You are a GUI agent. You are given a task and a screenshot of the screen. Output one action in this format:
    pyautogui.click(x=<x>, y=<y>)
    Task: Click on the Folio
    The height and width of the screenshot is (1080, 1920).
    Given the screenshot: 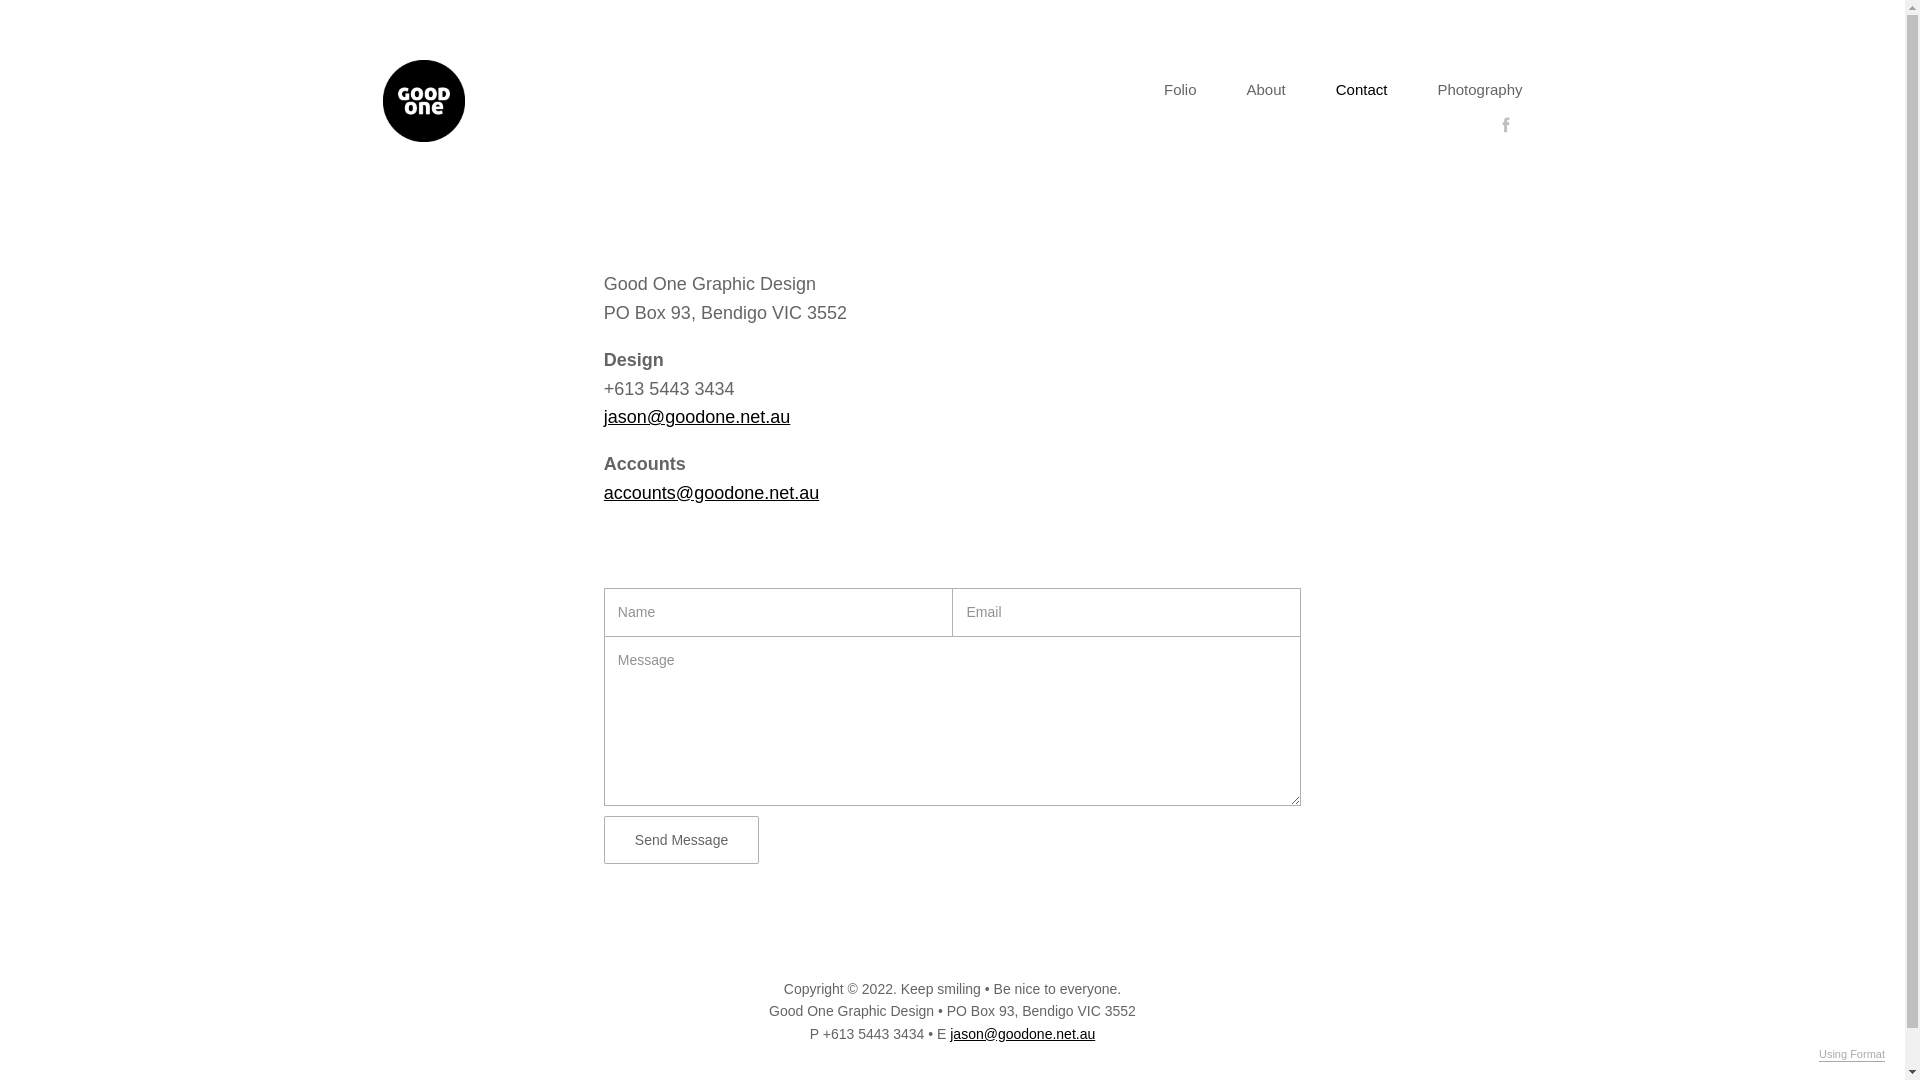 What is the action you would take?
    pyautogui.click(x=1180, y=90)
    